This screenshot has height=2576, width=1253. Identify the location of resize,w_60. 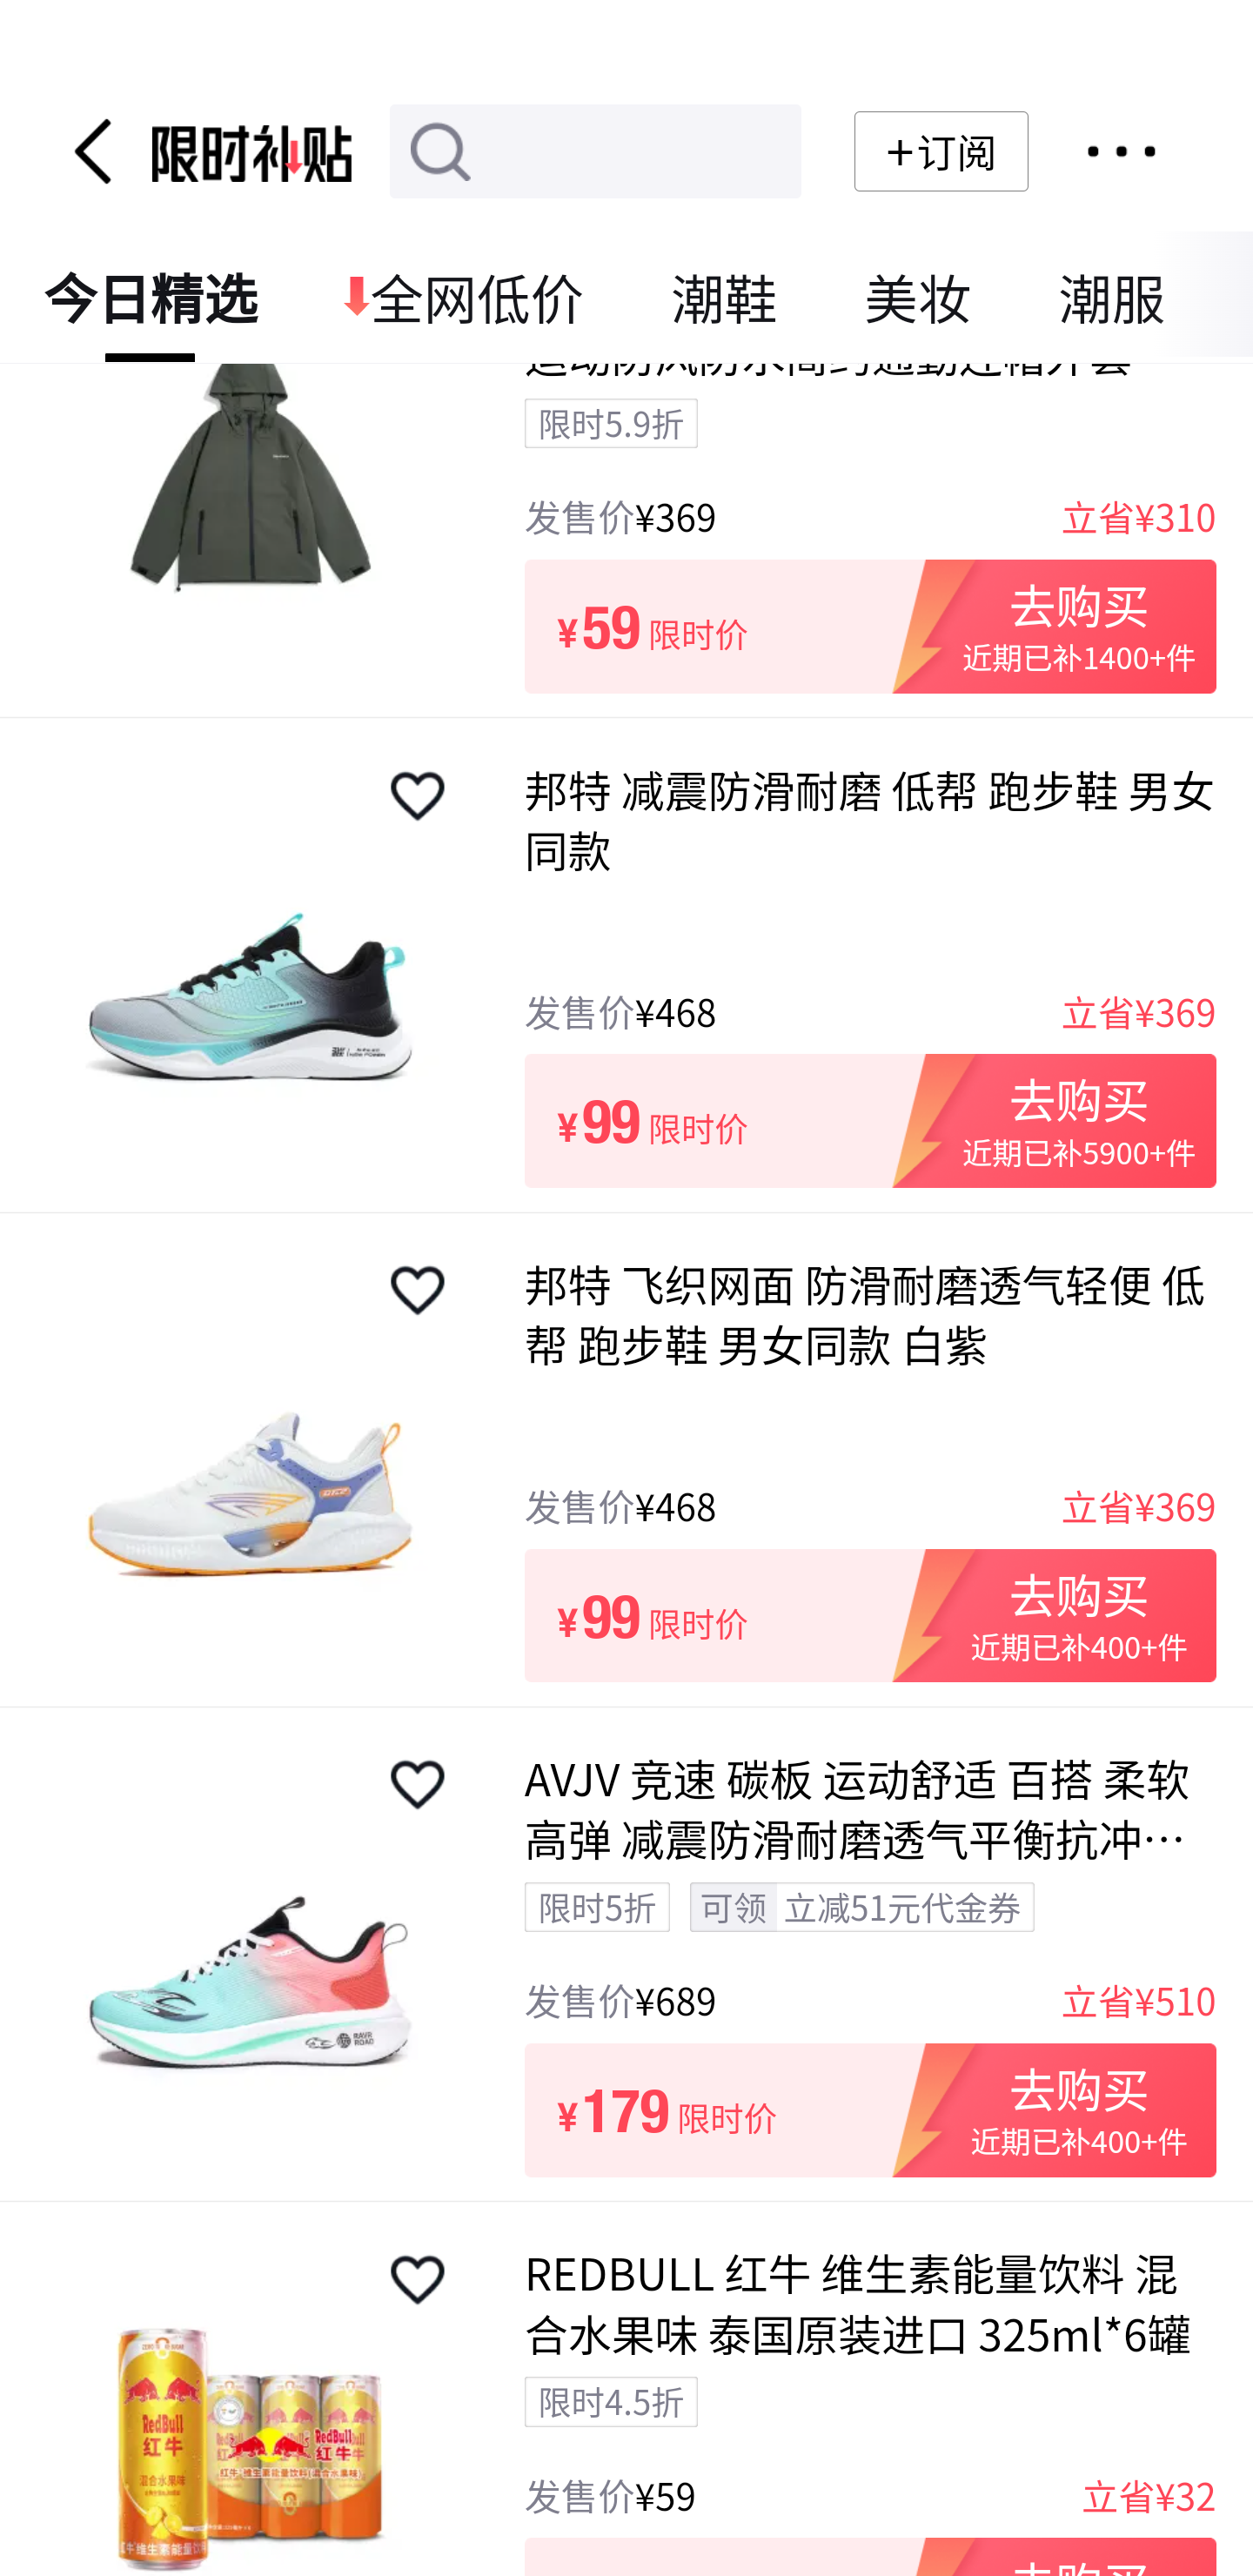
(418, 795).